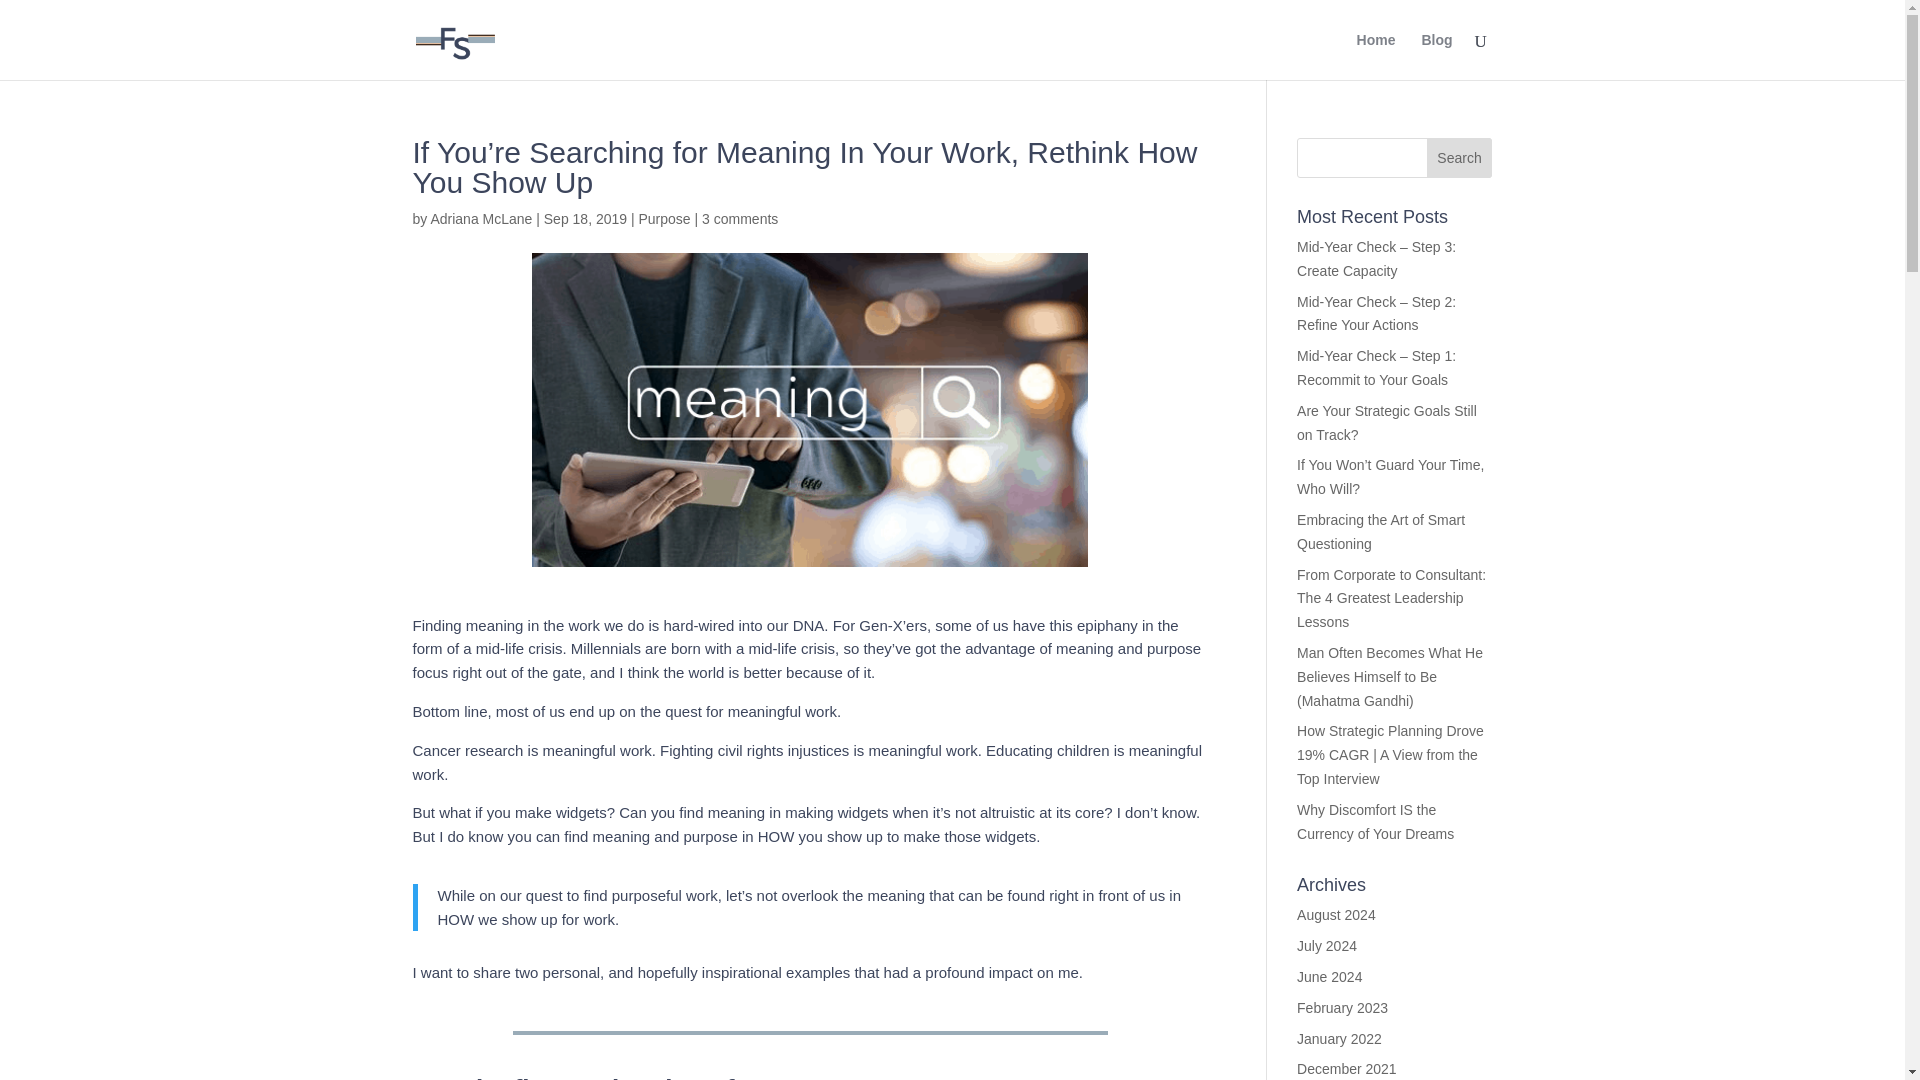  I want to click on 3 comments, so click(740, 218).